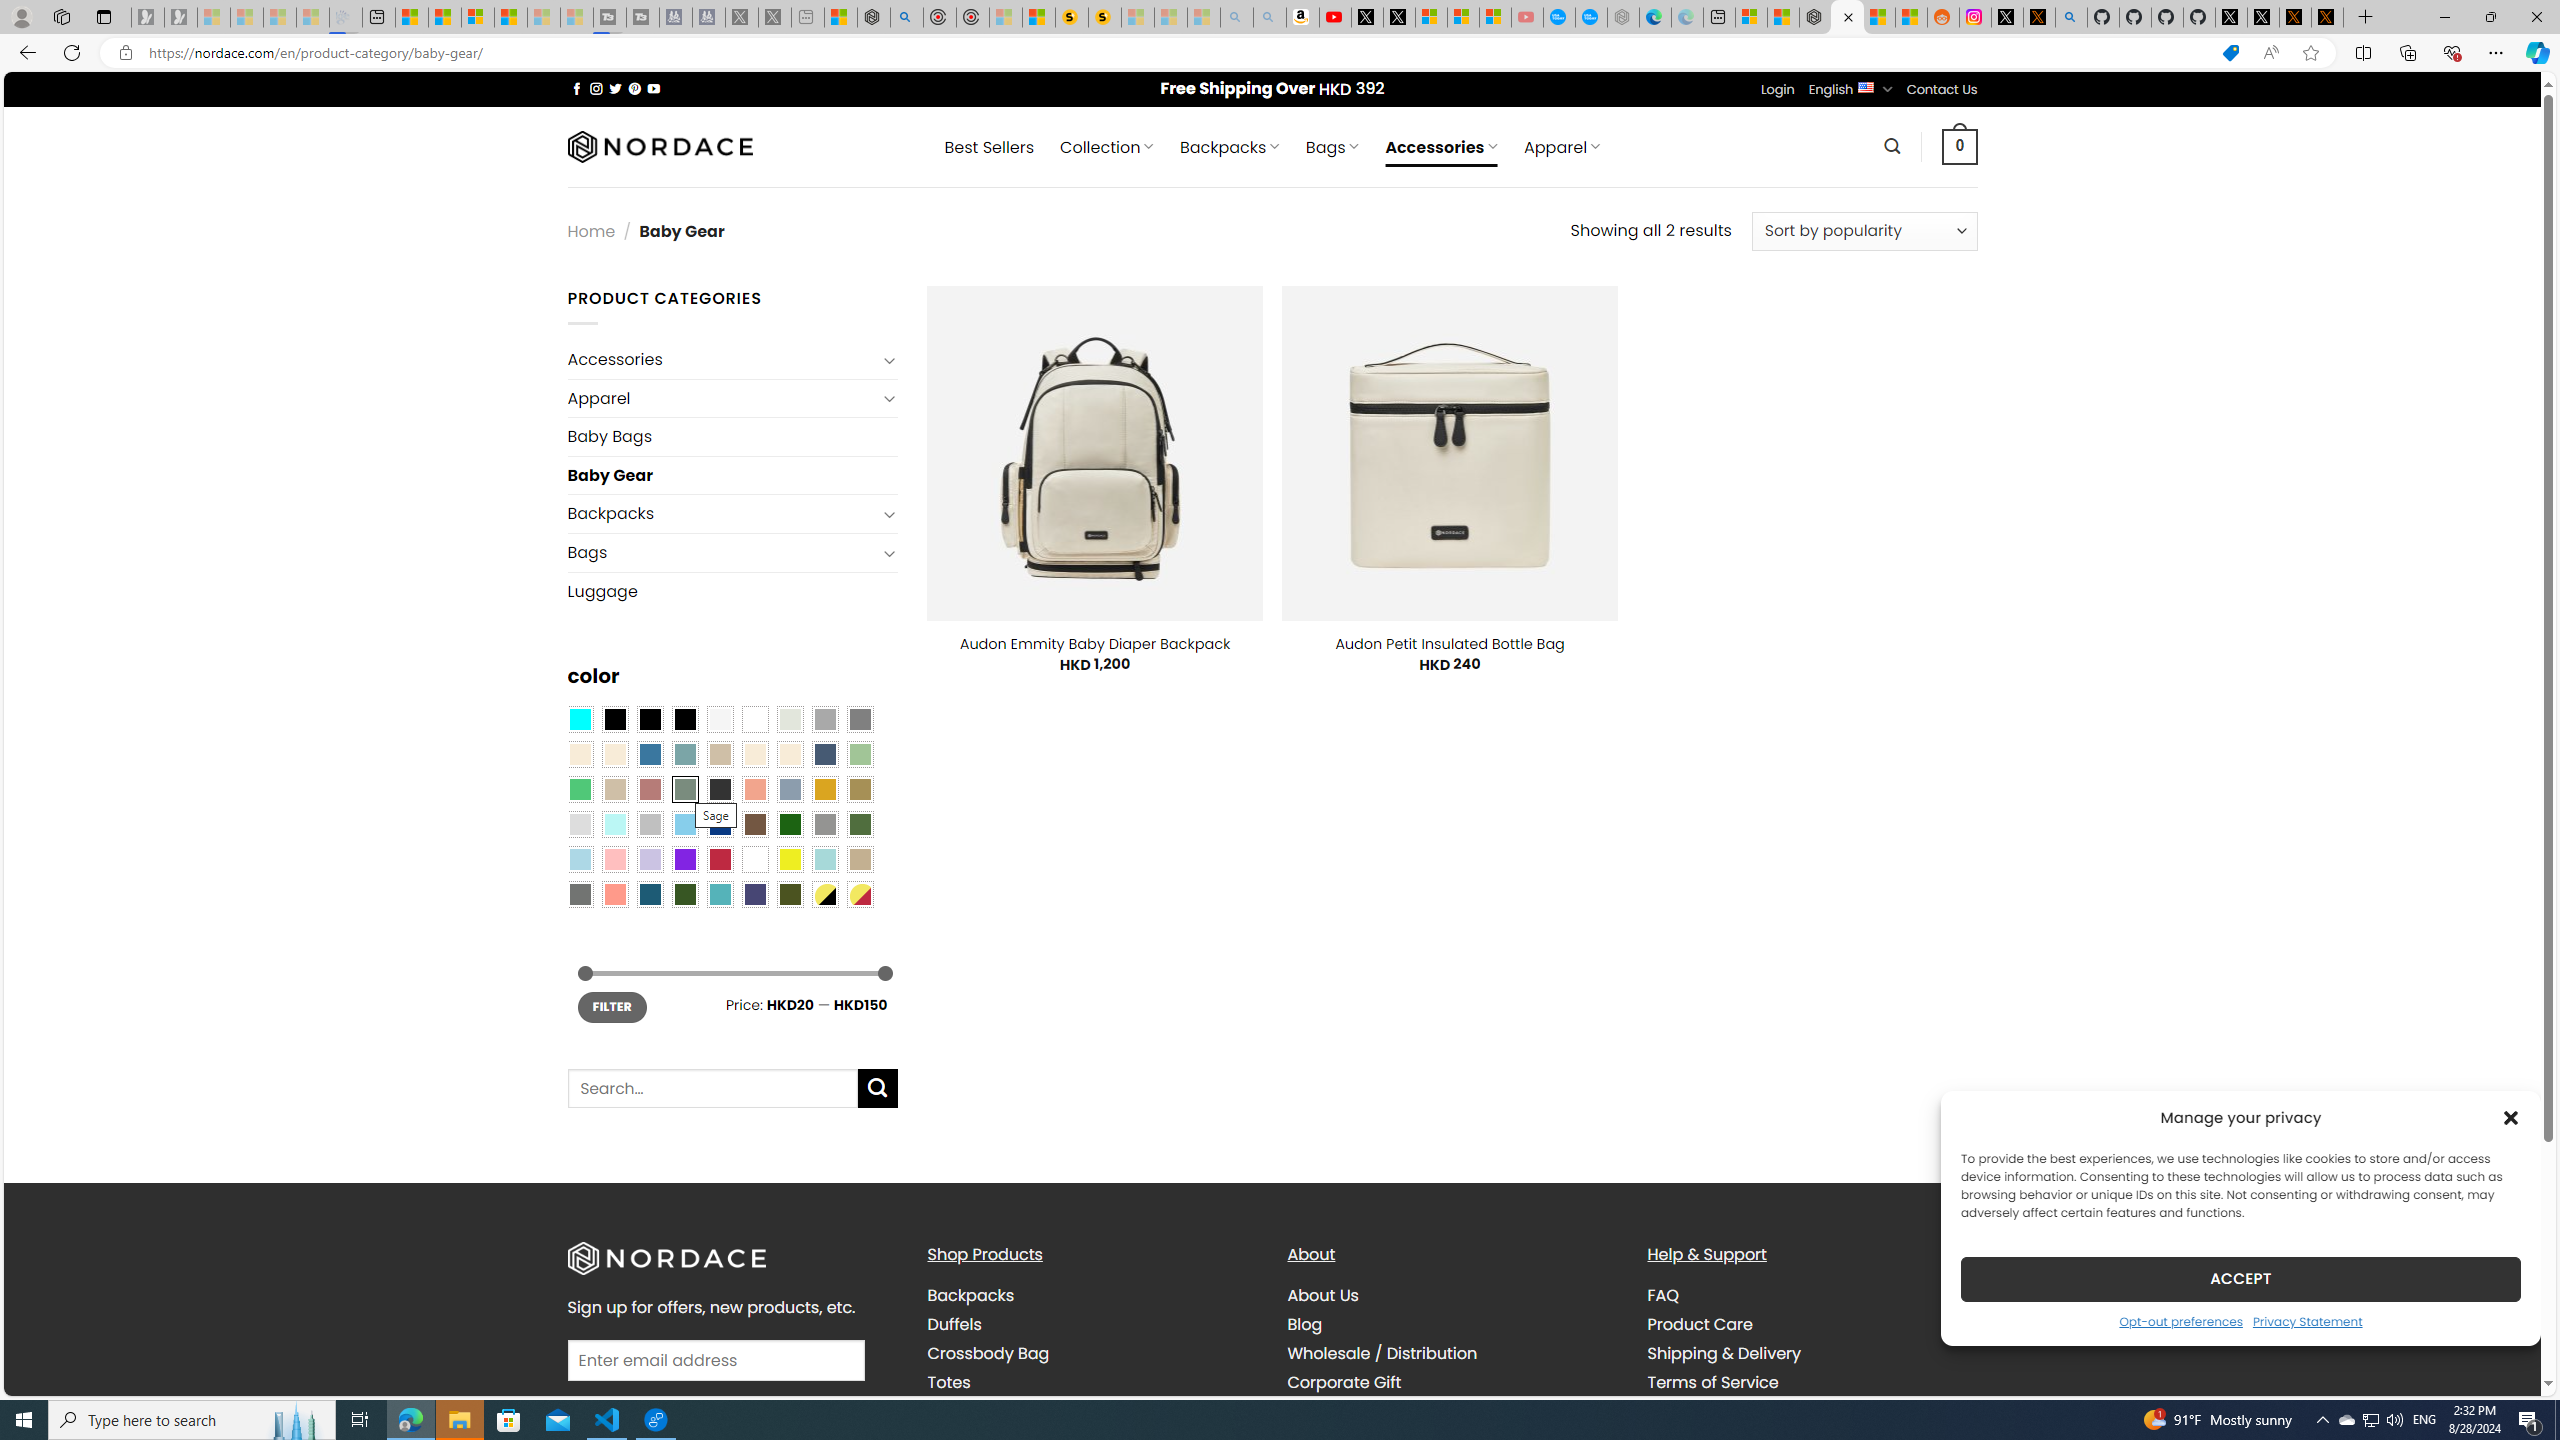 This screenshot has width=2560, height=1440. What do you see at coordinates (1305, 1324) in the screenshot?
I see `Blog` at bounding box center [1305, 1324].